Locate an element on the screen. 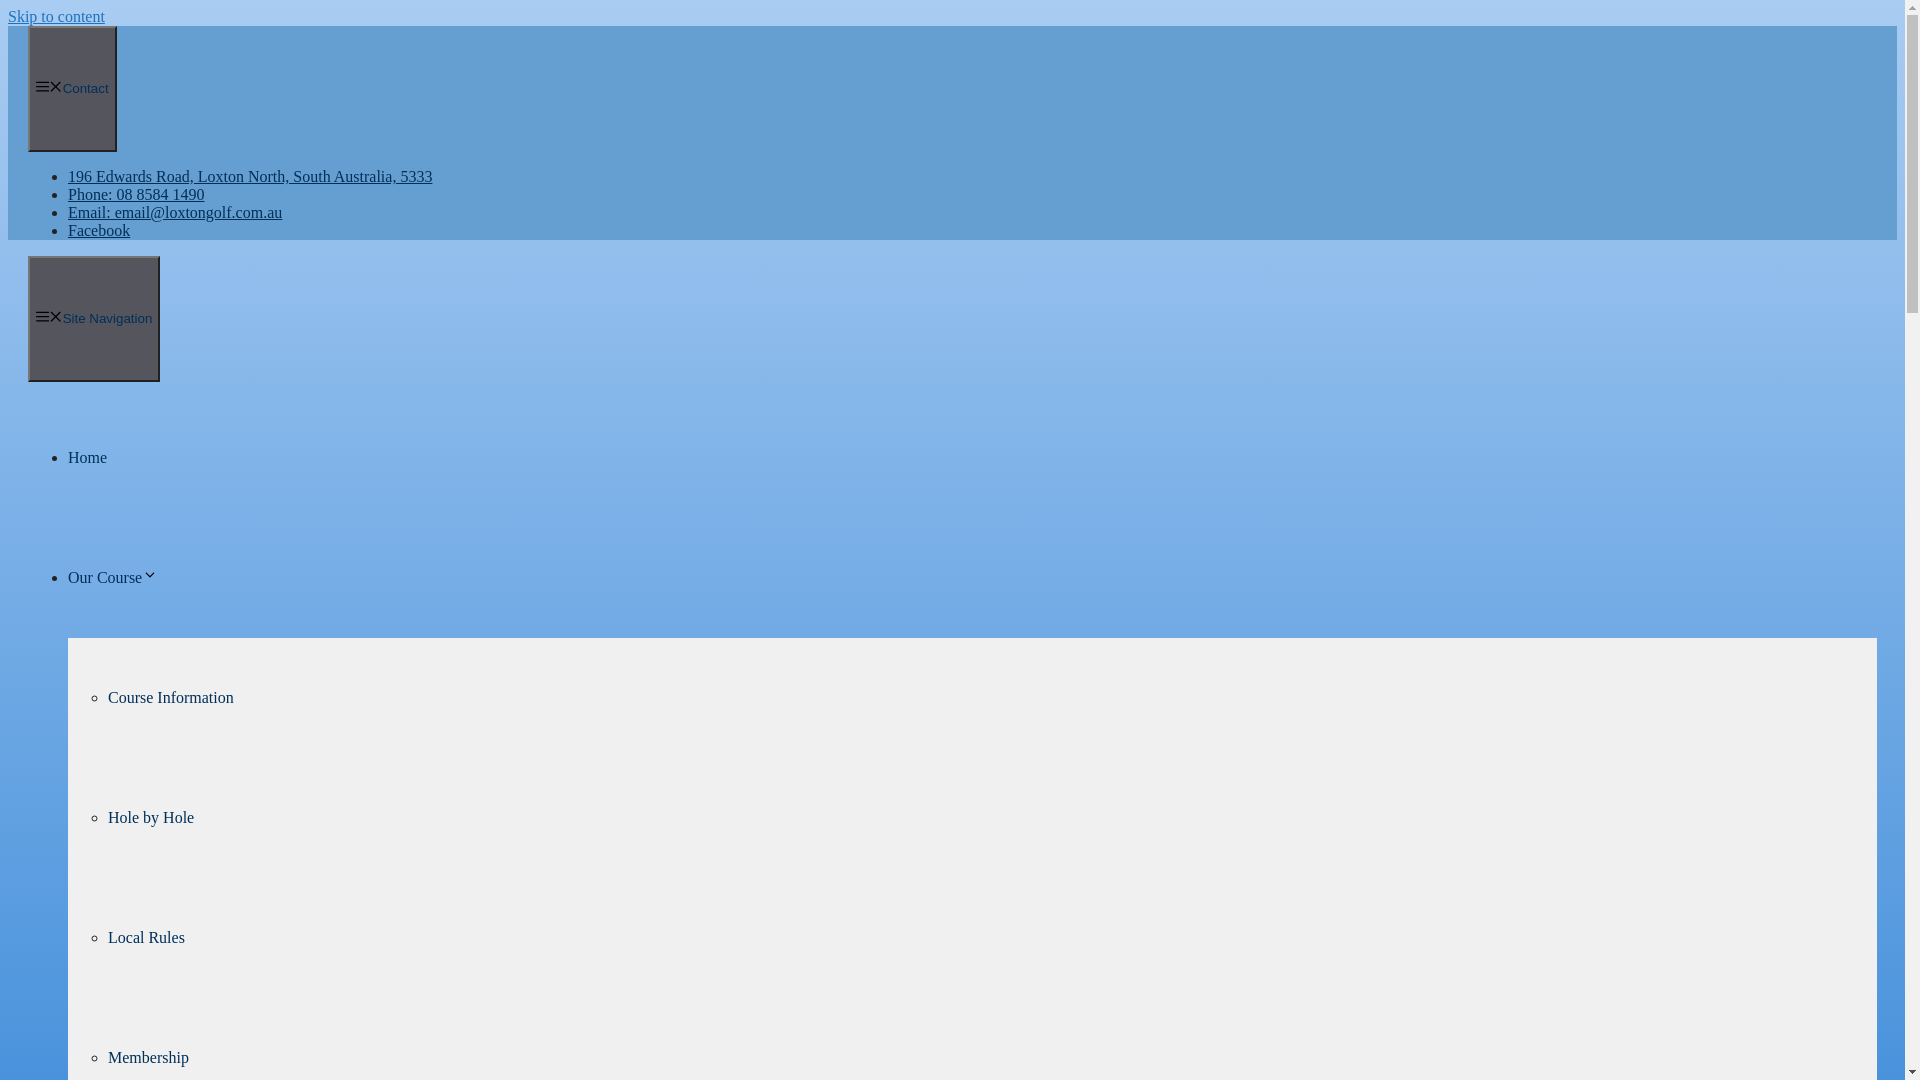 This screenshot has height=1080, width=1920. Membership is located at coordinates (148, 1058).